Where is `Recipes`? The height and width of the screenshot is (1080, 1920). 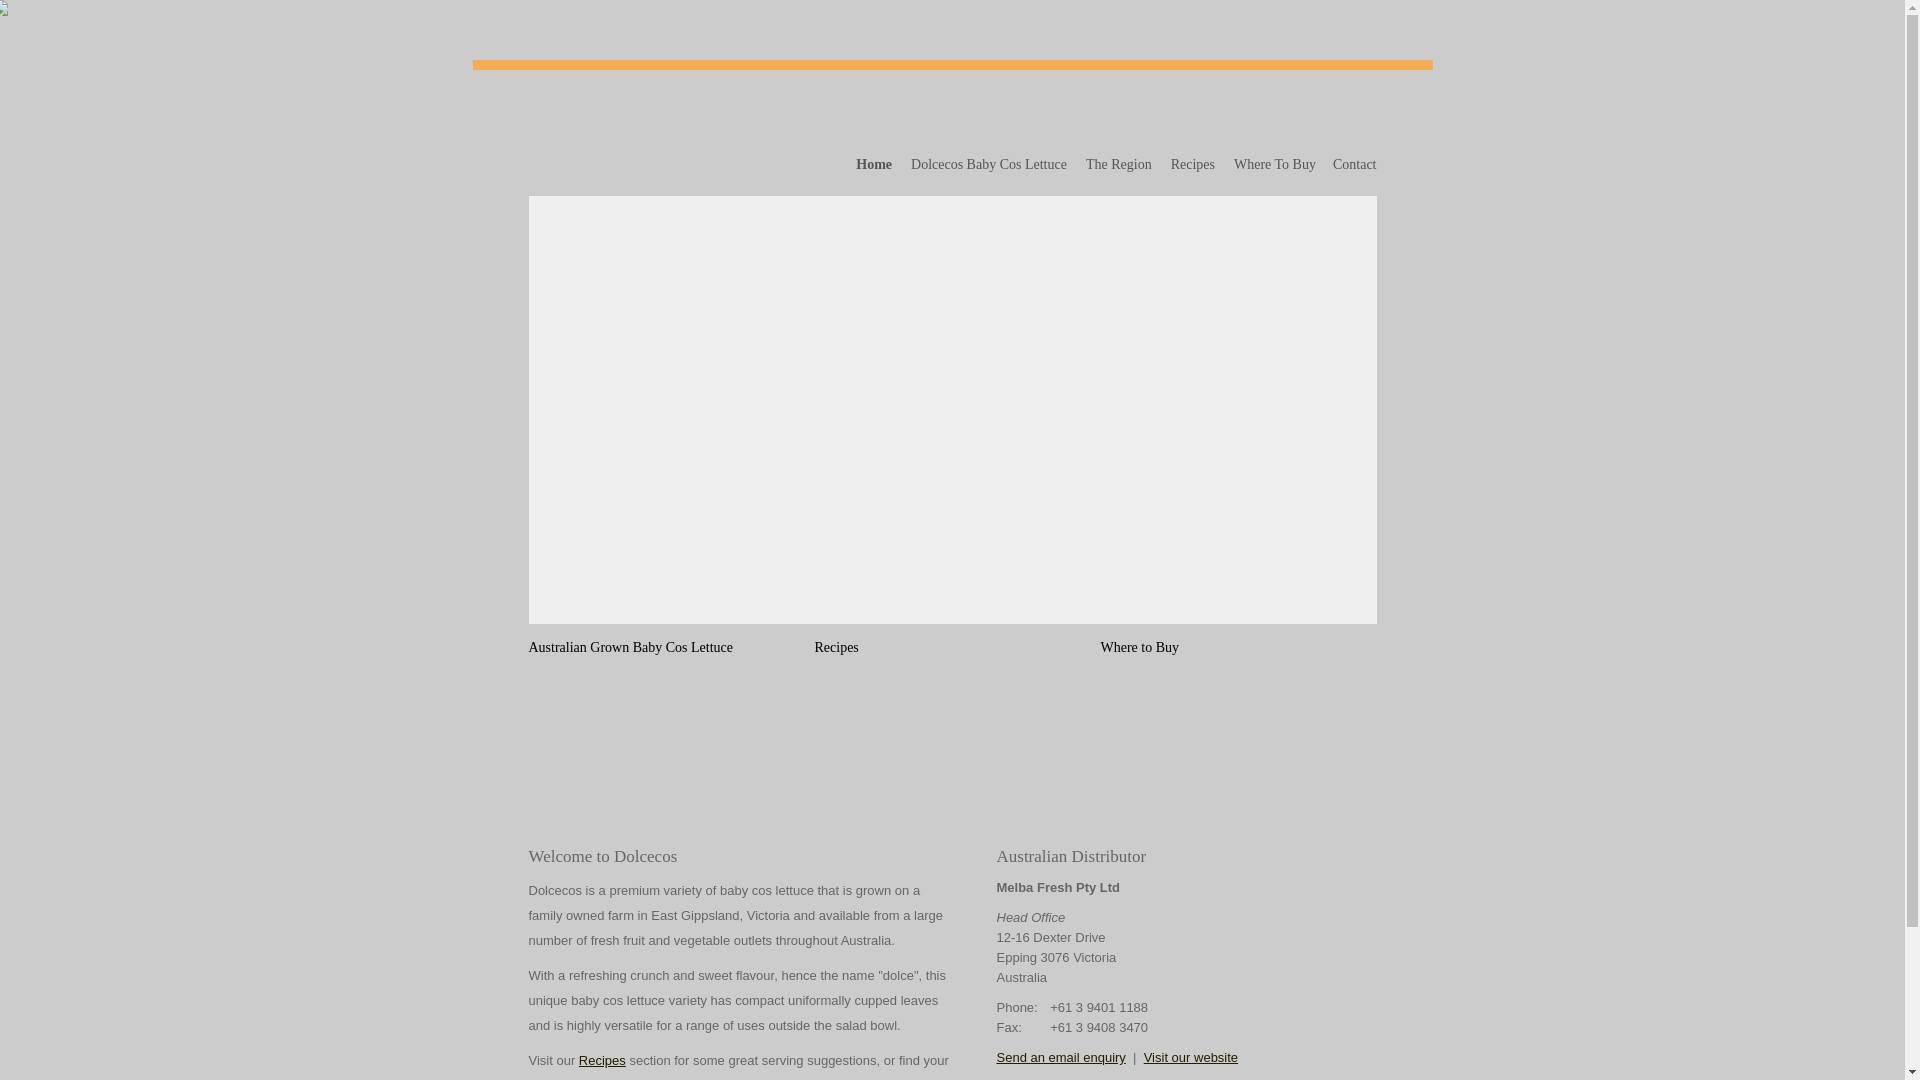 Recipes is located at coordinates (1194, 164).